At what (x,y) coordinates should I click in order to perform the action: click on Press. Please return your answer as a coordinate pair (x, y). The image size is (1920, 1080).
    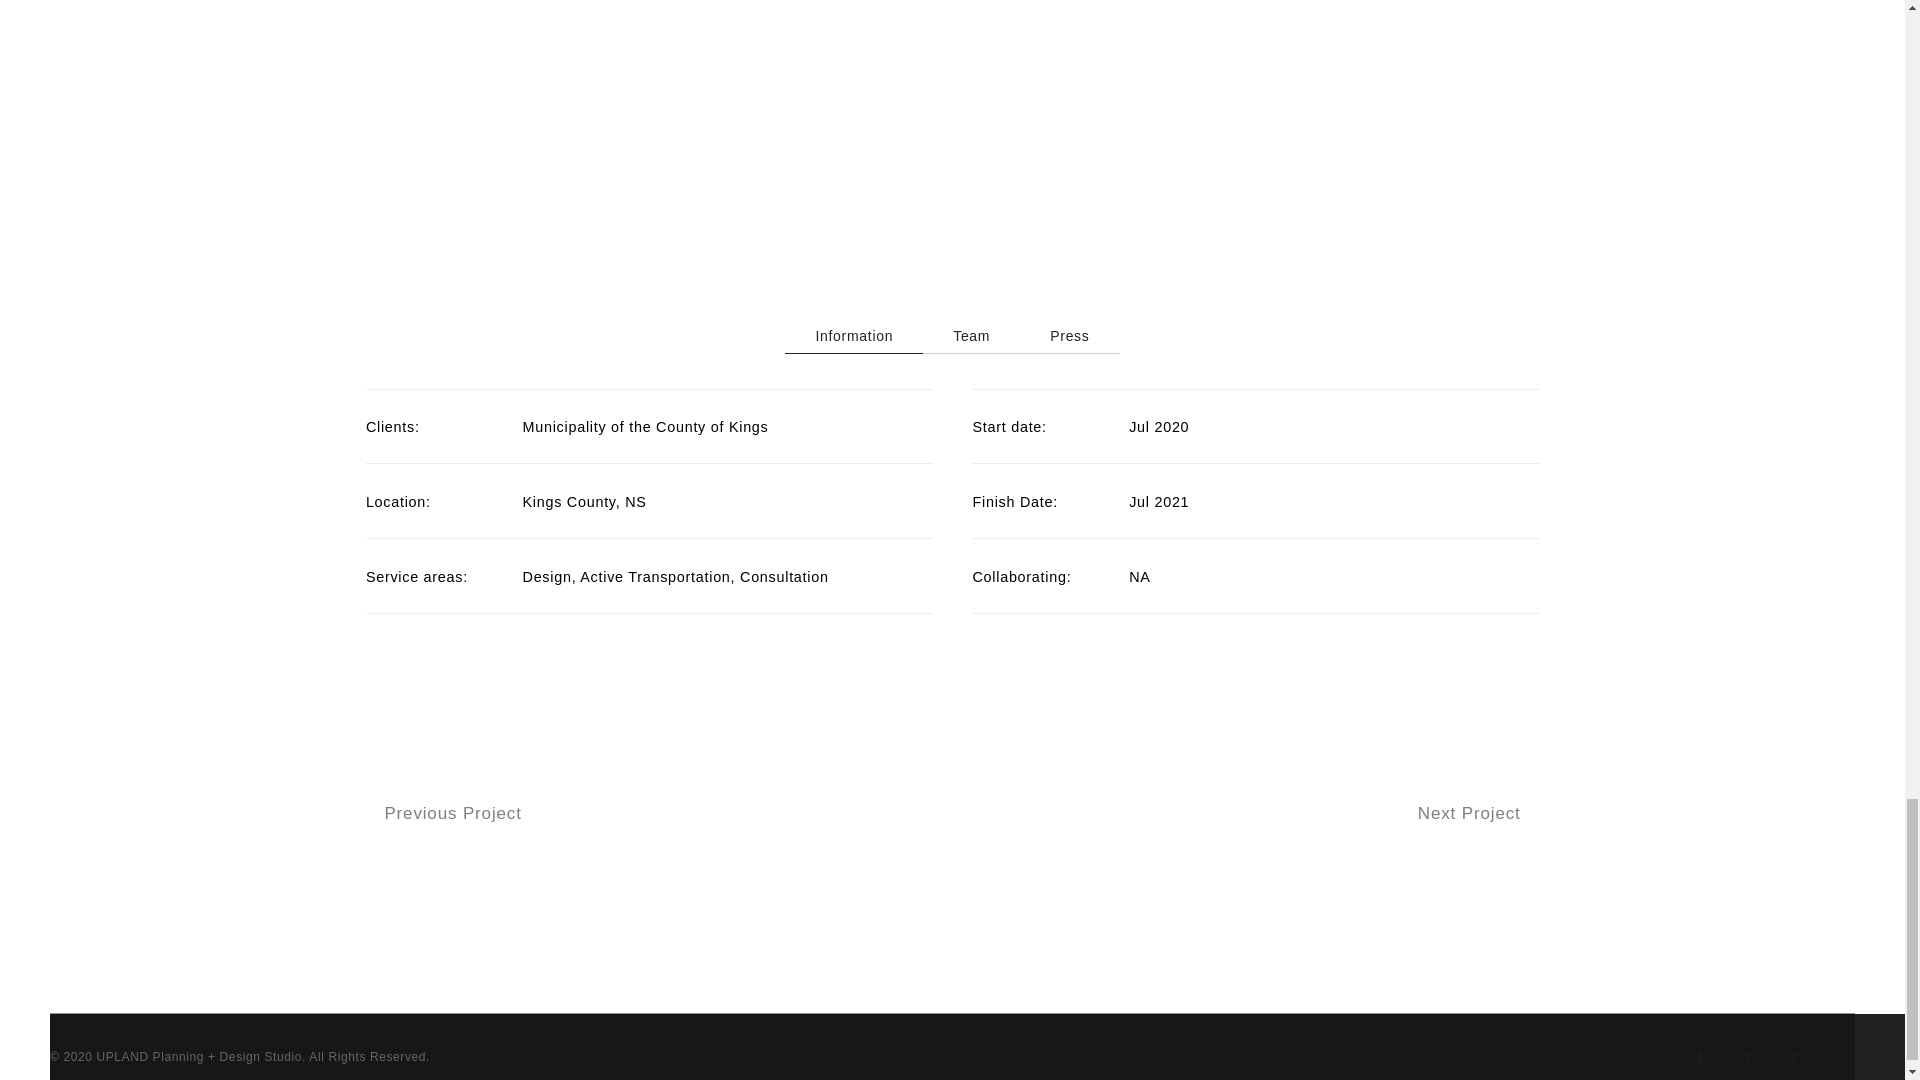
    Looking at the image, I should click on (1069, 336).